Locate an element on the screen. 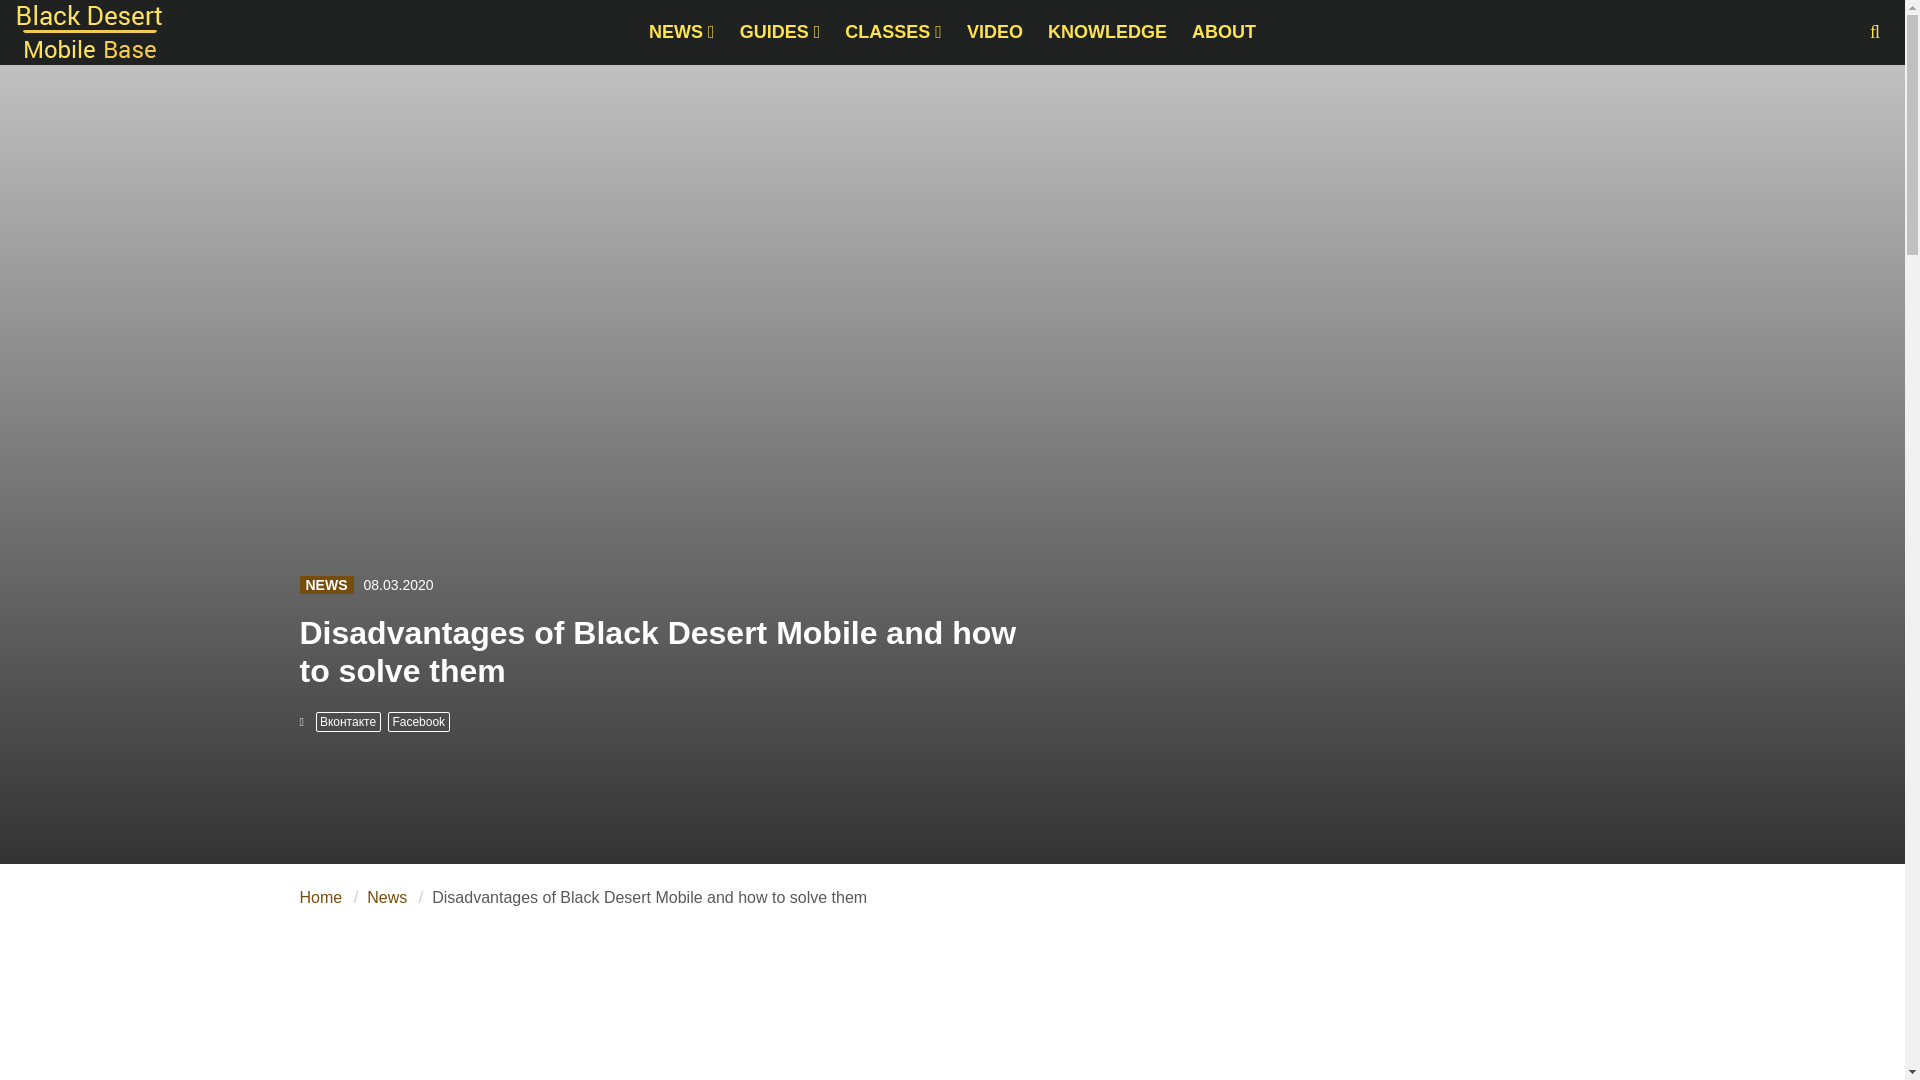 The image size is (1920, 1080). CLASSES is located at coordinates (894, 32).